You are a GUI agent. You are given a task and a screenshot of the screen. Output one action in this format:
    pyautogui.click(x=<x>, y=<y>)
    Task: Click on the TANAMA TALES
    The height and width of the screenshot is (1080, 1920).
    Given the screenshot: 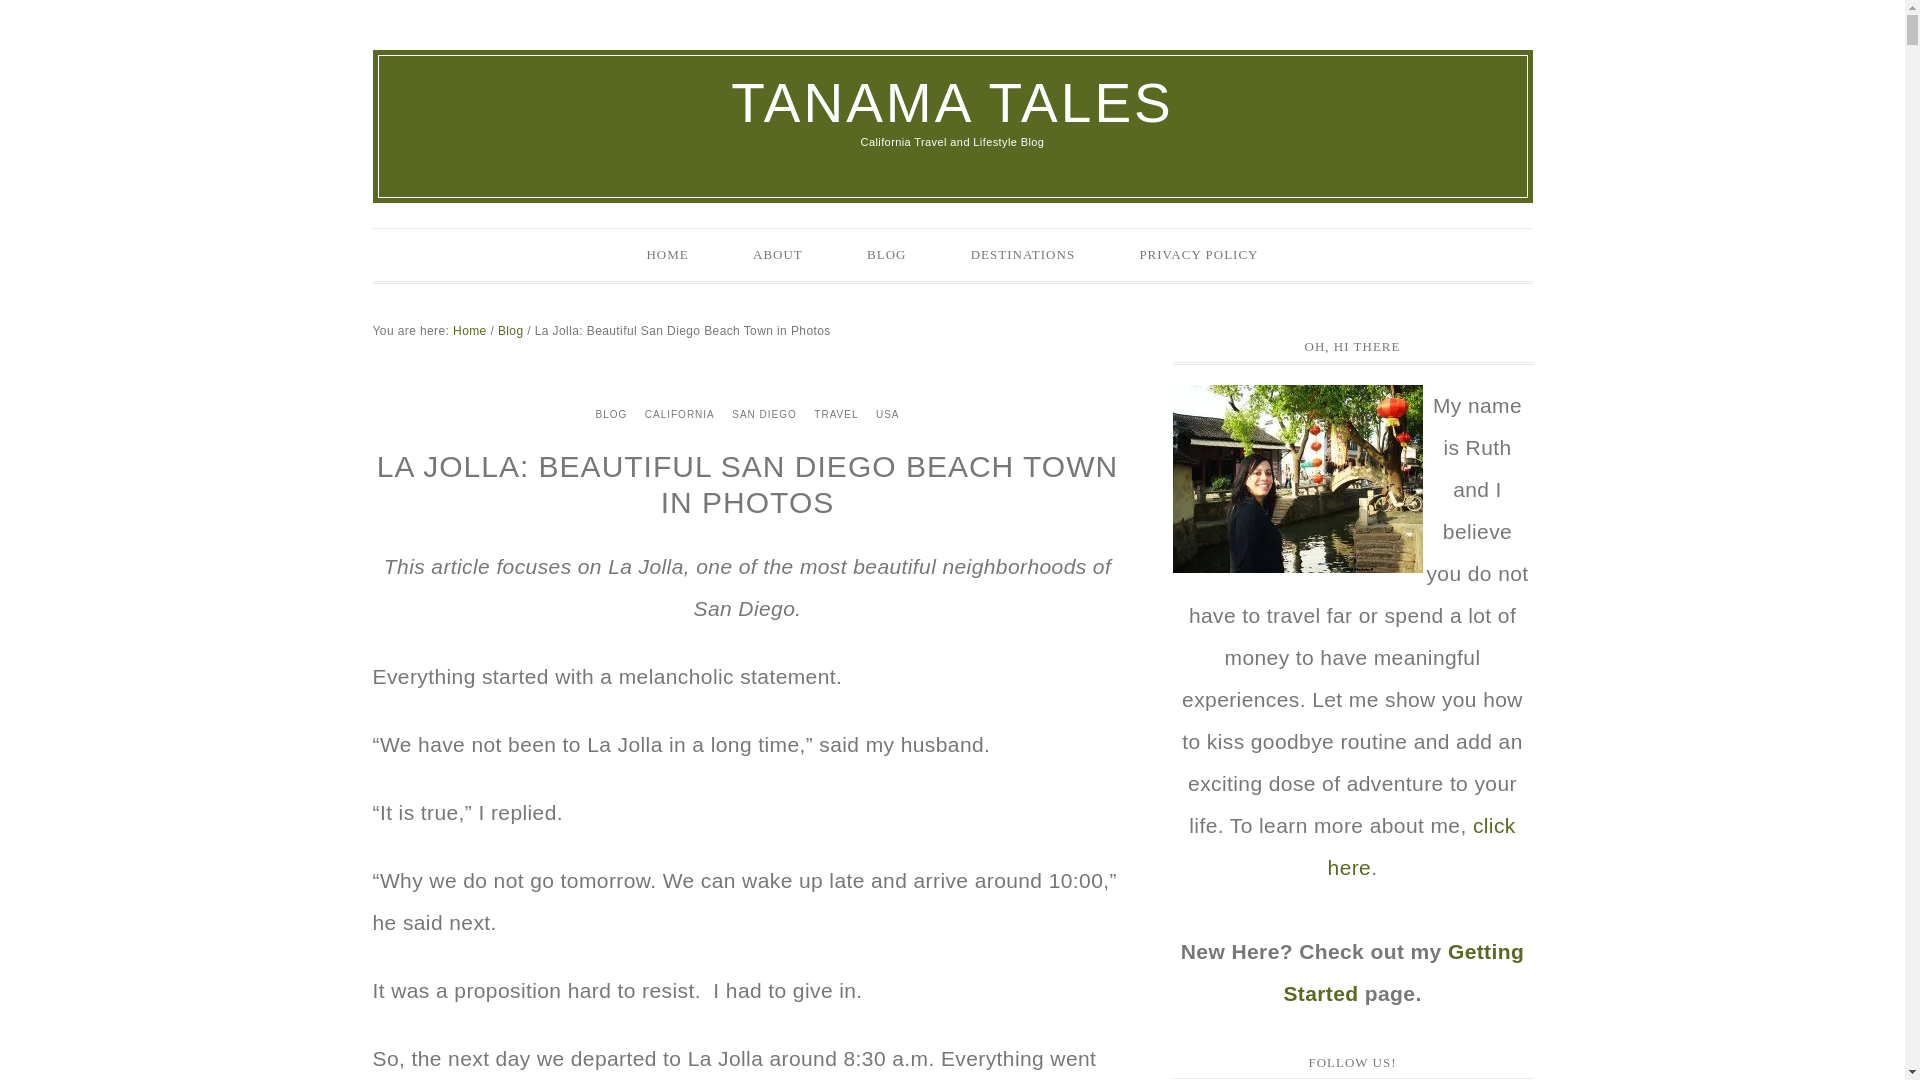 What is the action you would take?
    pyautogui.click(x=952, y=102)
    